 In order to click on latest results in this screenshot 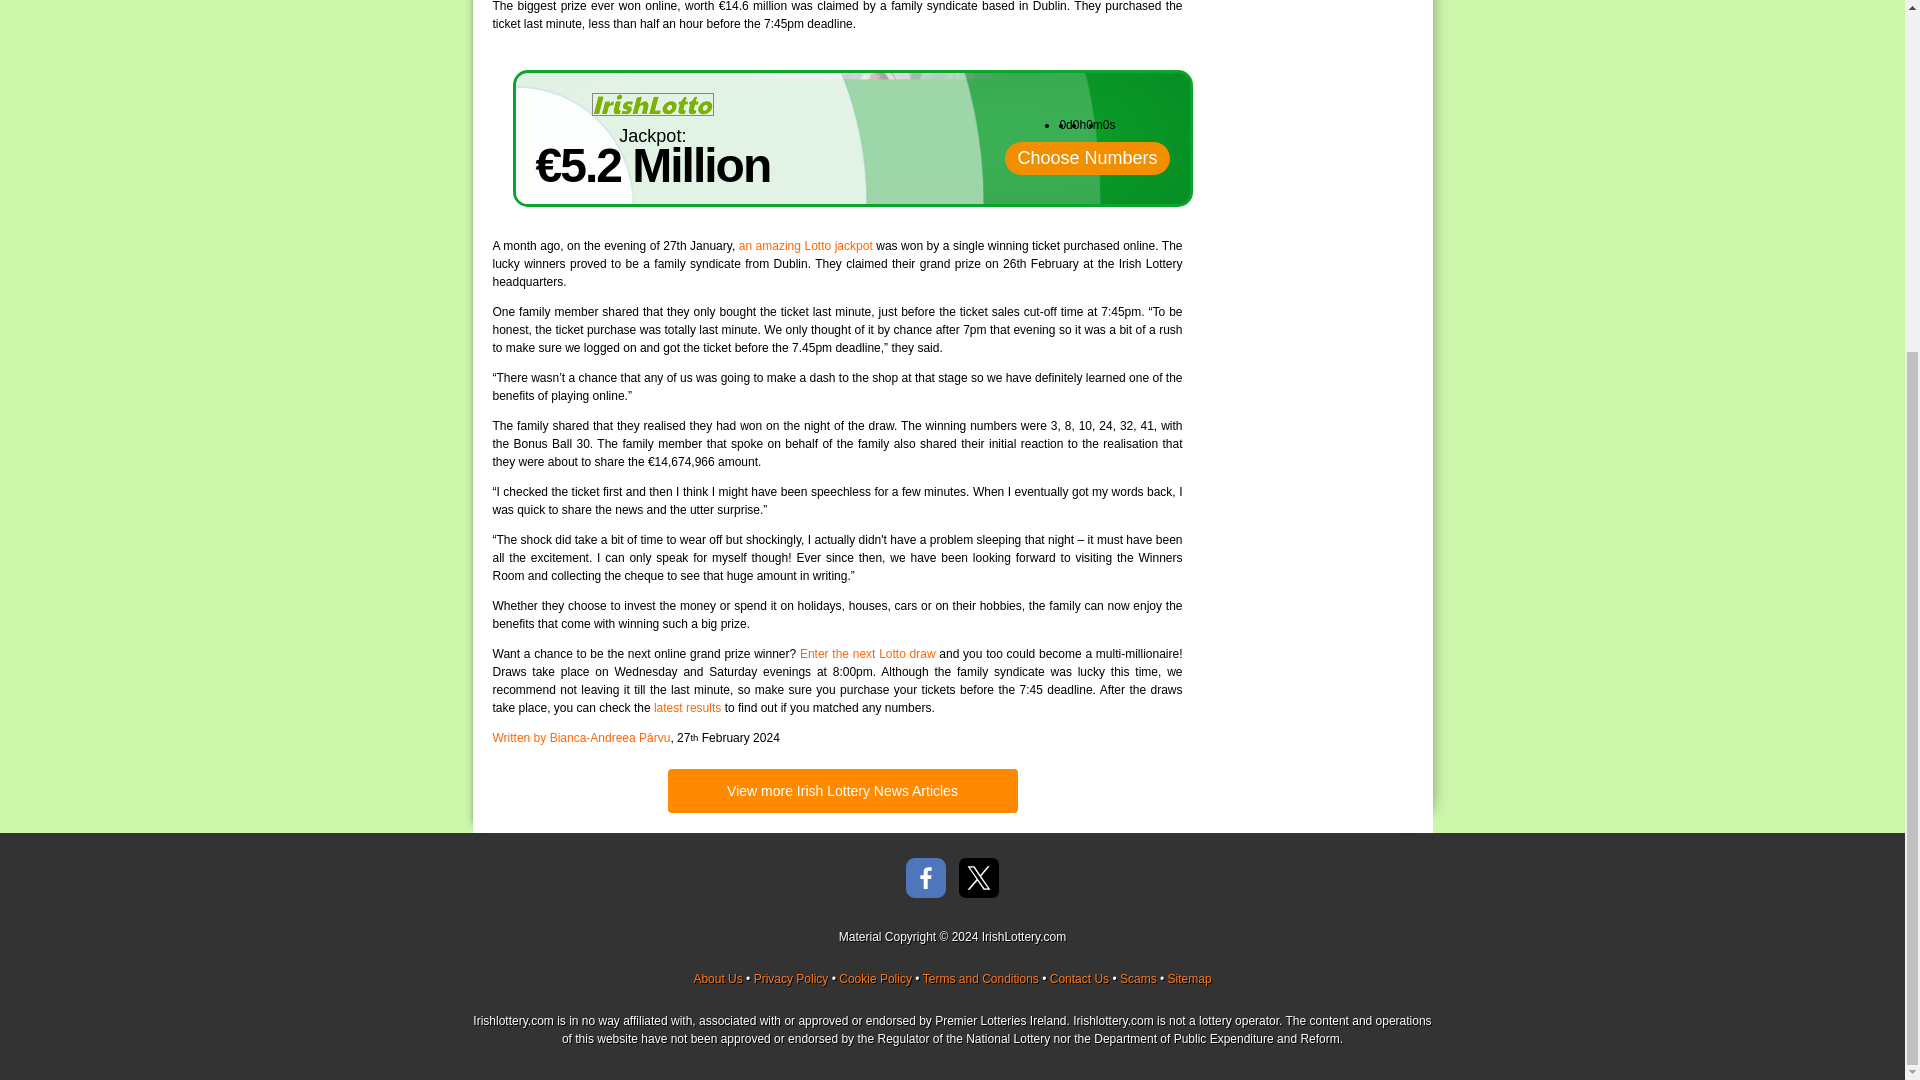, I will do `click(688, 707)`.